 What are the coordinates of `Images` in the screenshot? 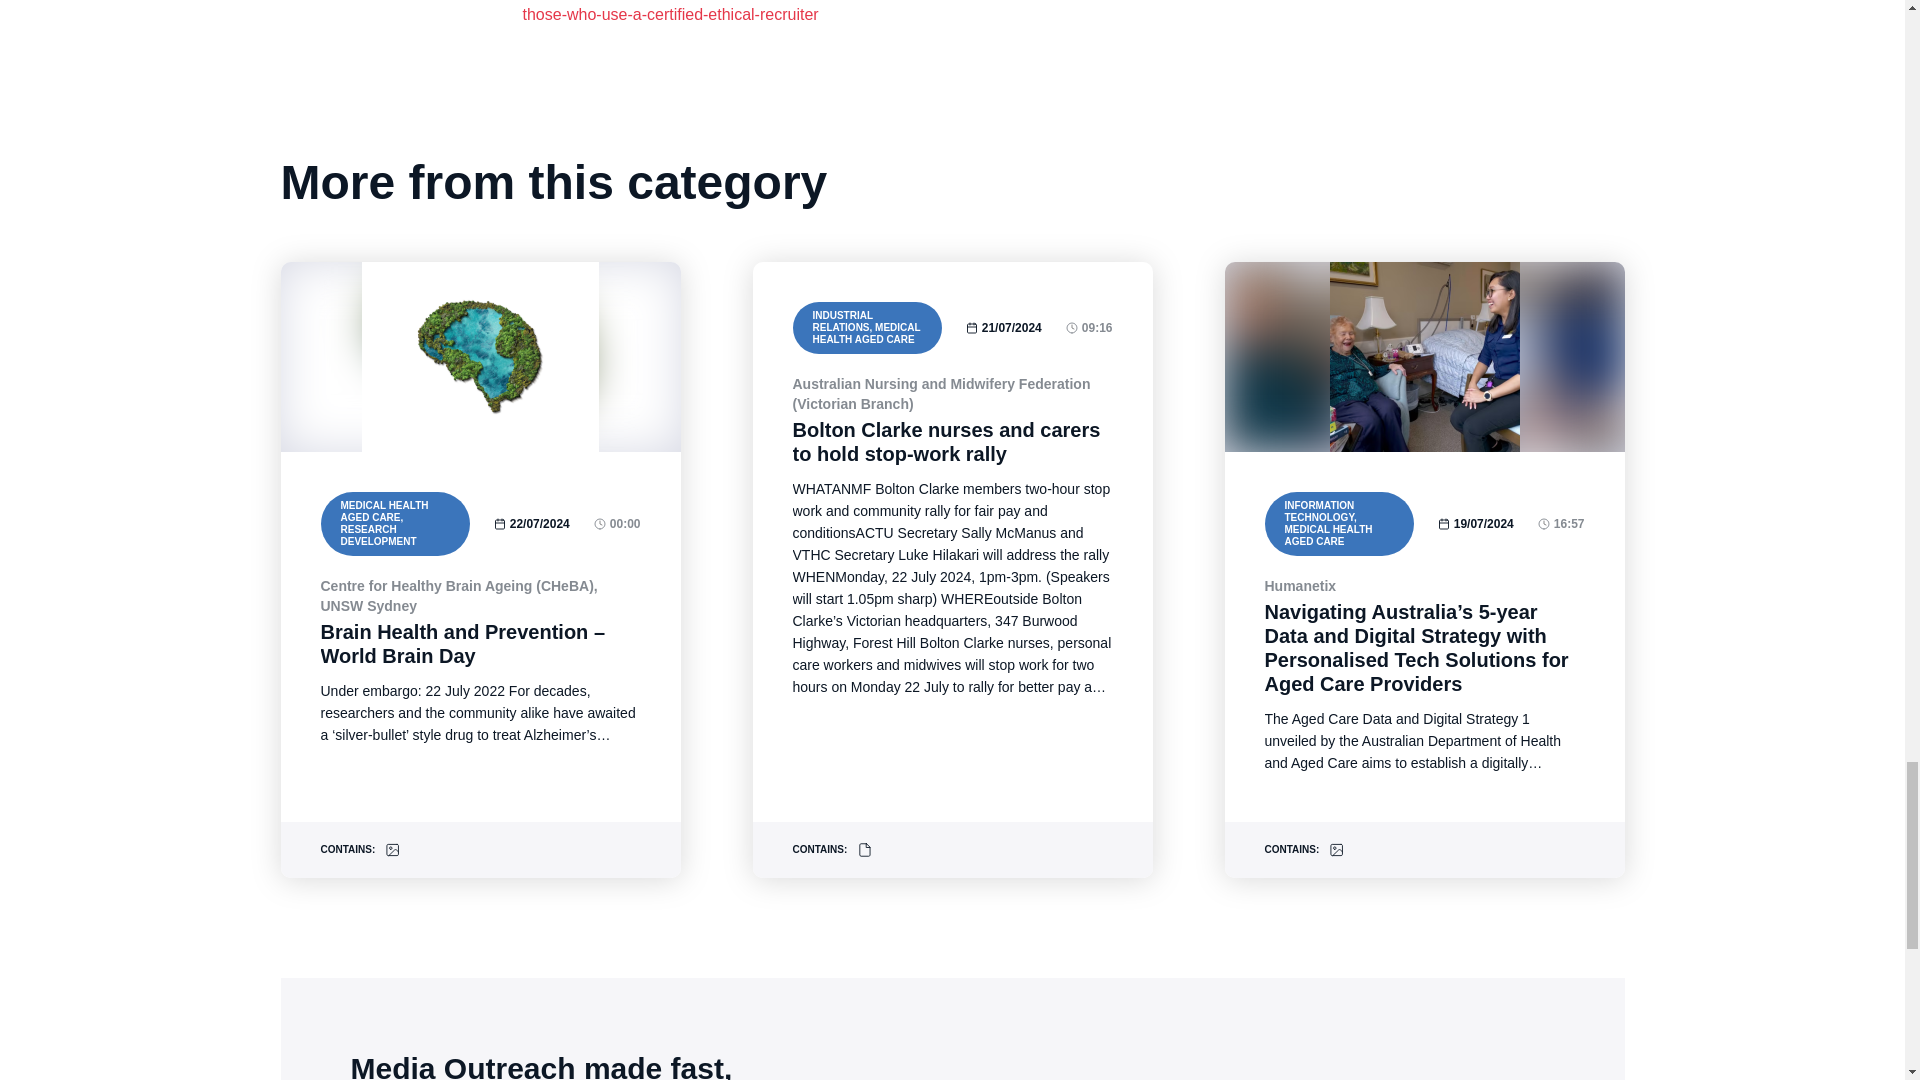 It's located at (1336, 850).